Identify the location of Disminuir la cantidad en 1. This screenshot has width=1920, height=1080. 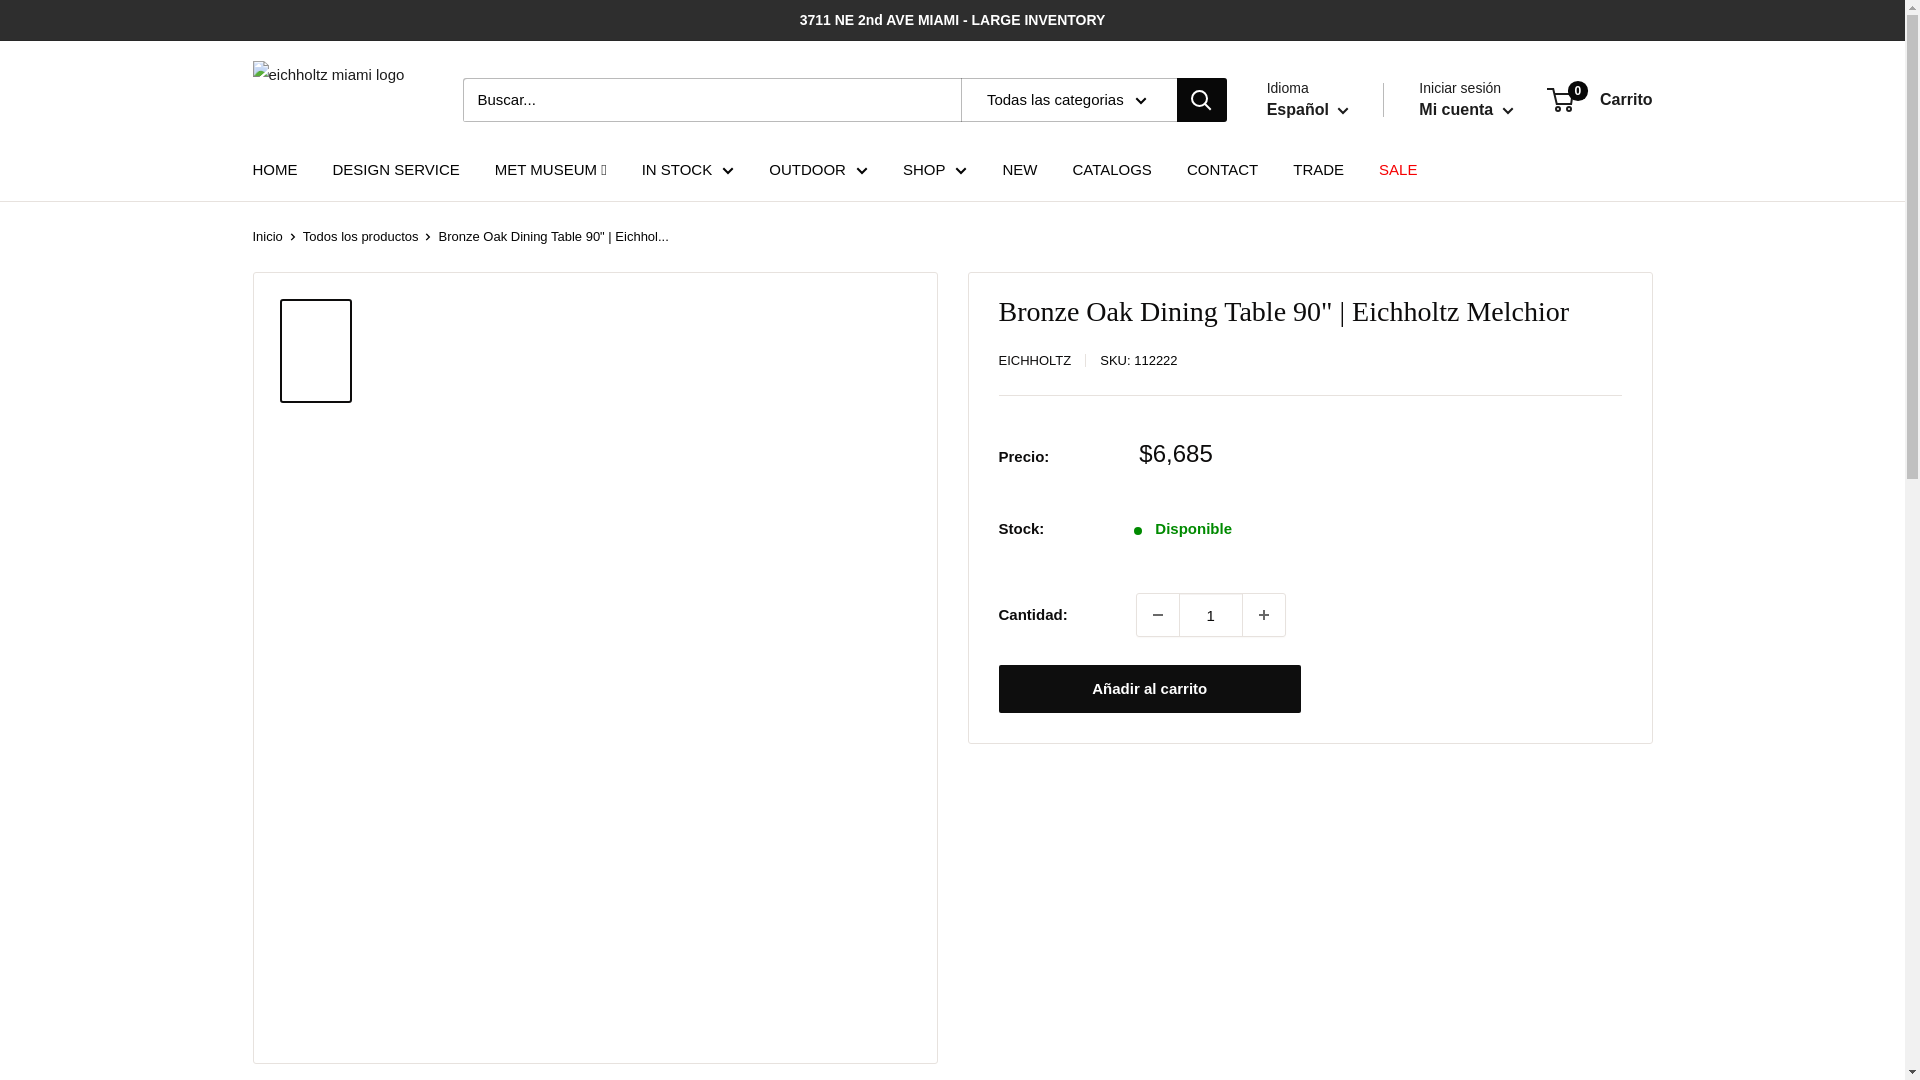
(1157, 615).